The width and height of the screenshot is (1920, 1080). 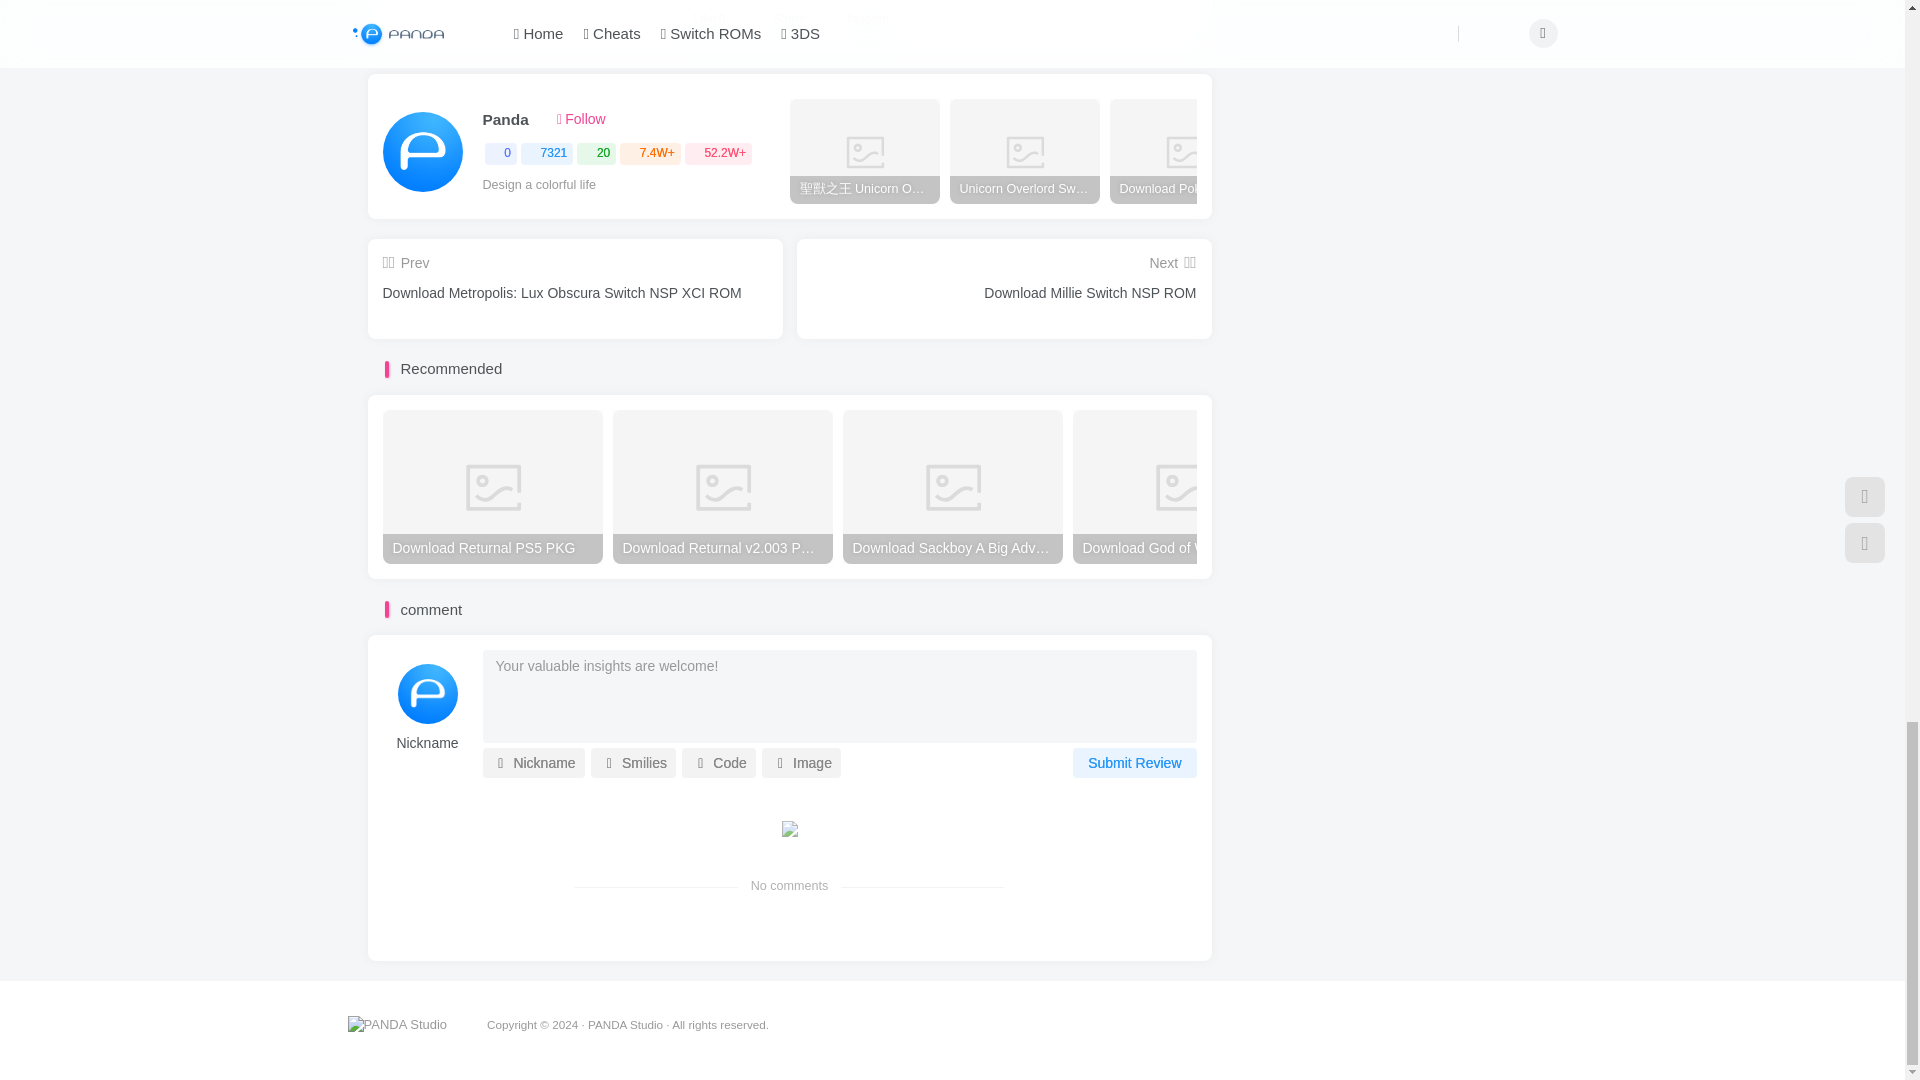 What do you see at coordinates (427, 744) in the screenshot?
I see `Fill in user information` at bounding box center [427, 744].